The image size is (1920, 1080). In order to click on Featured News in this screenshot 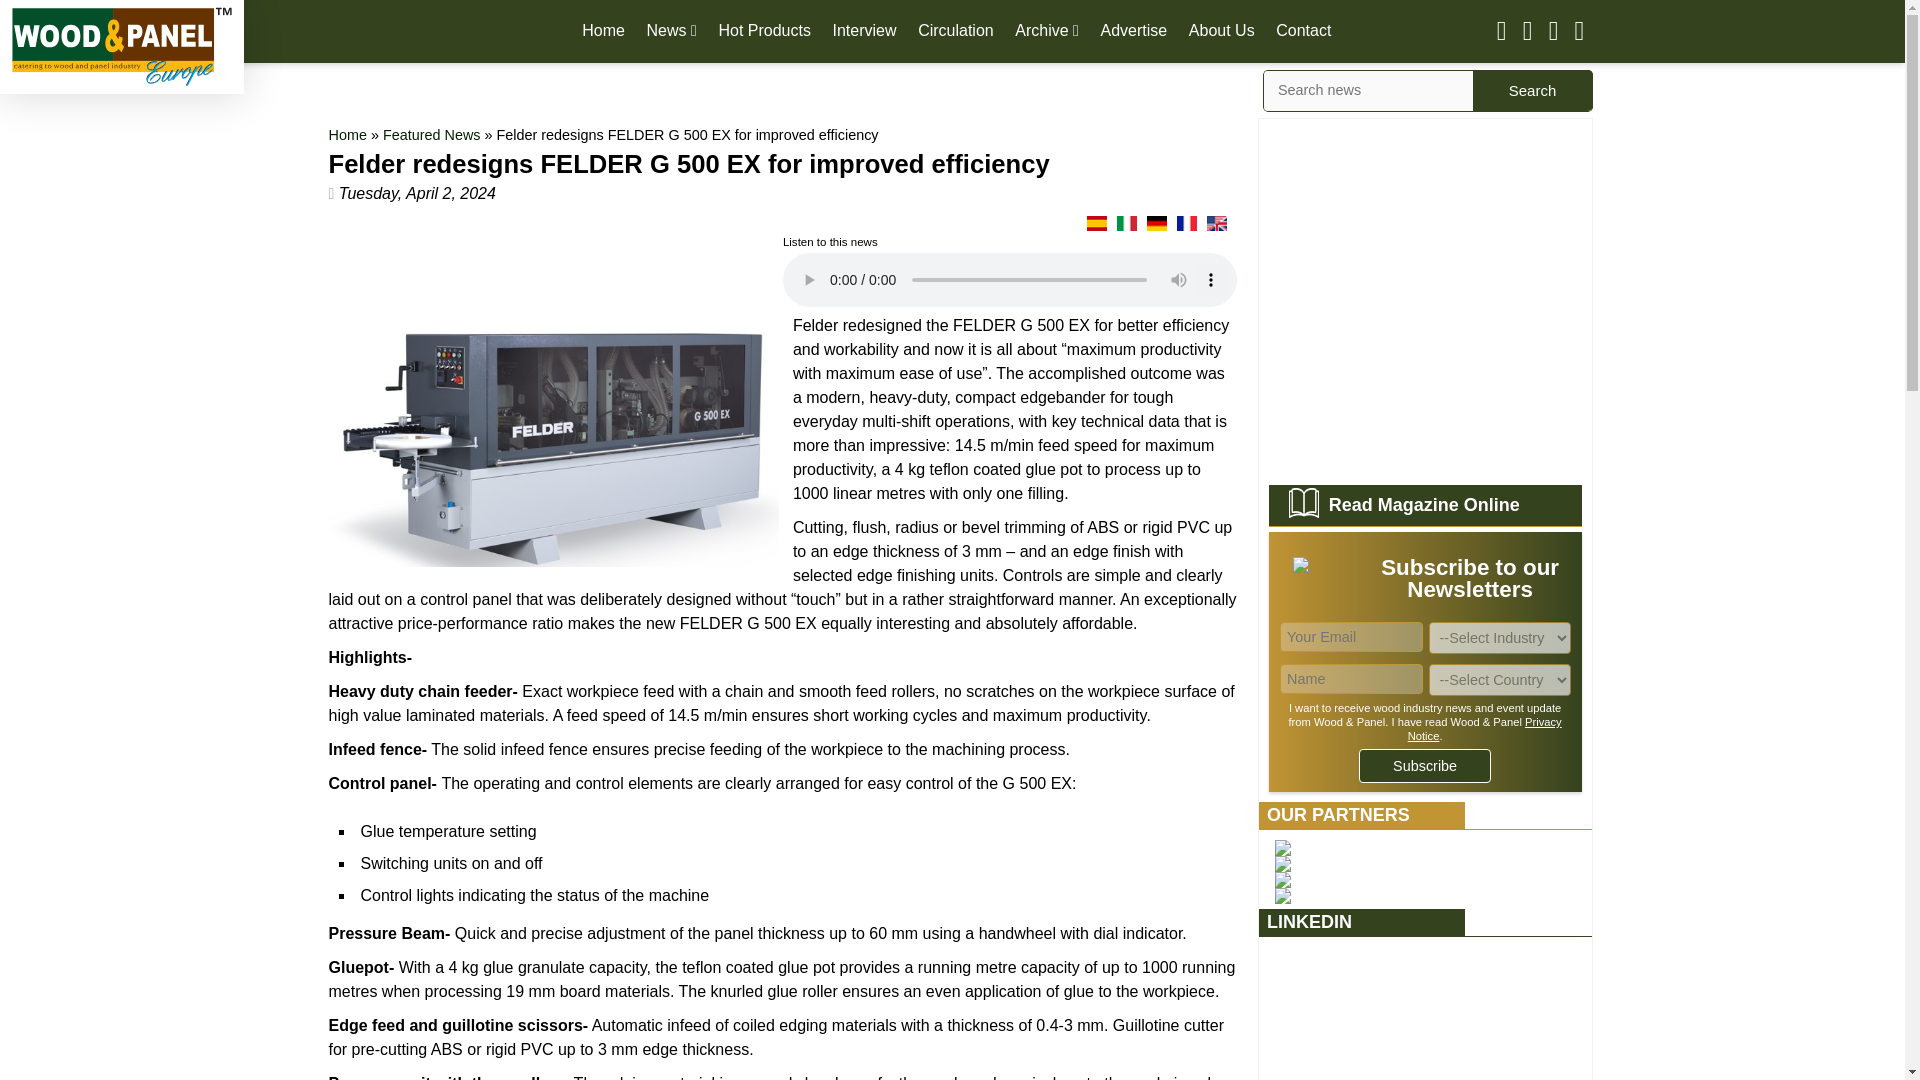, I will do `click(432, 134)`.